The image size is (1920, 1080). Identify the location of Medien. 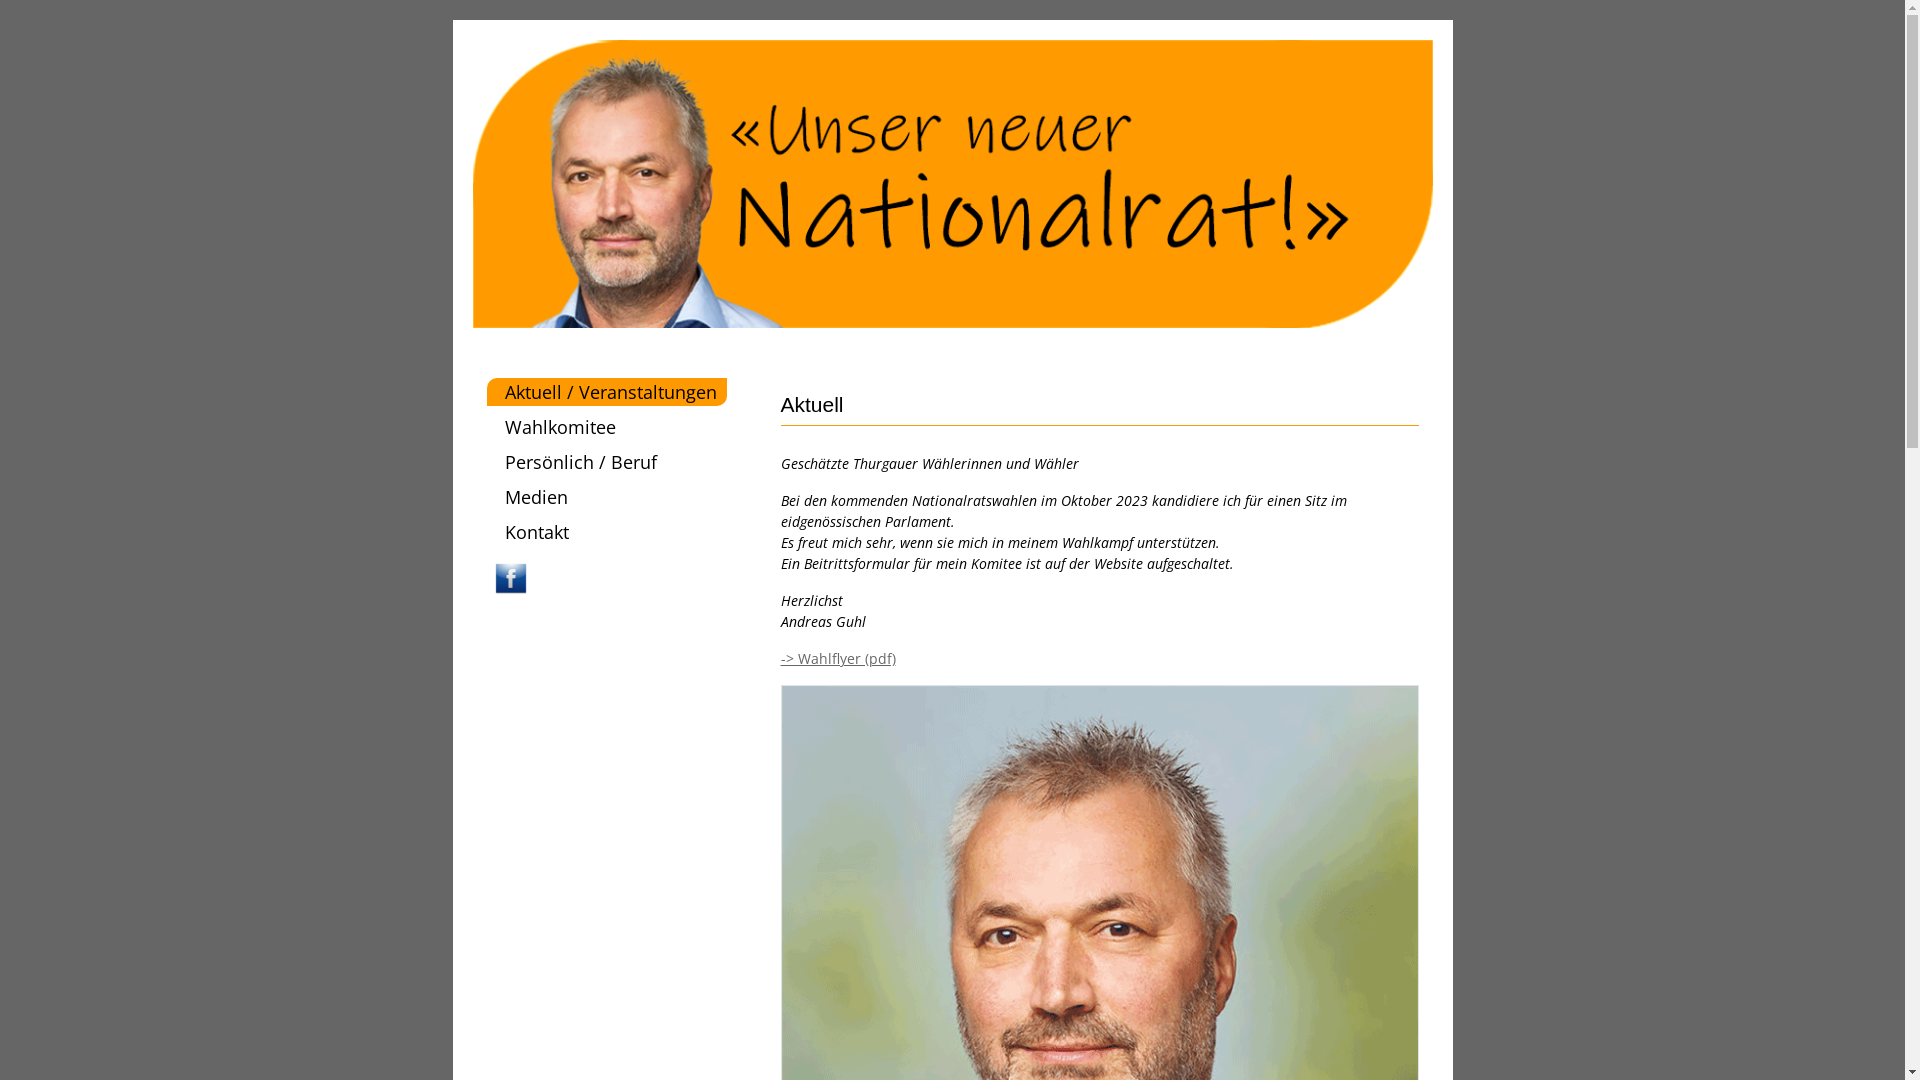
(606, 496).